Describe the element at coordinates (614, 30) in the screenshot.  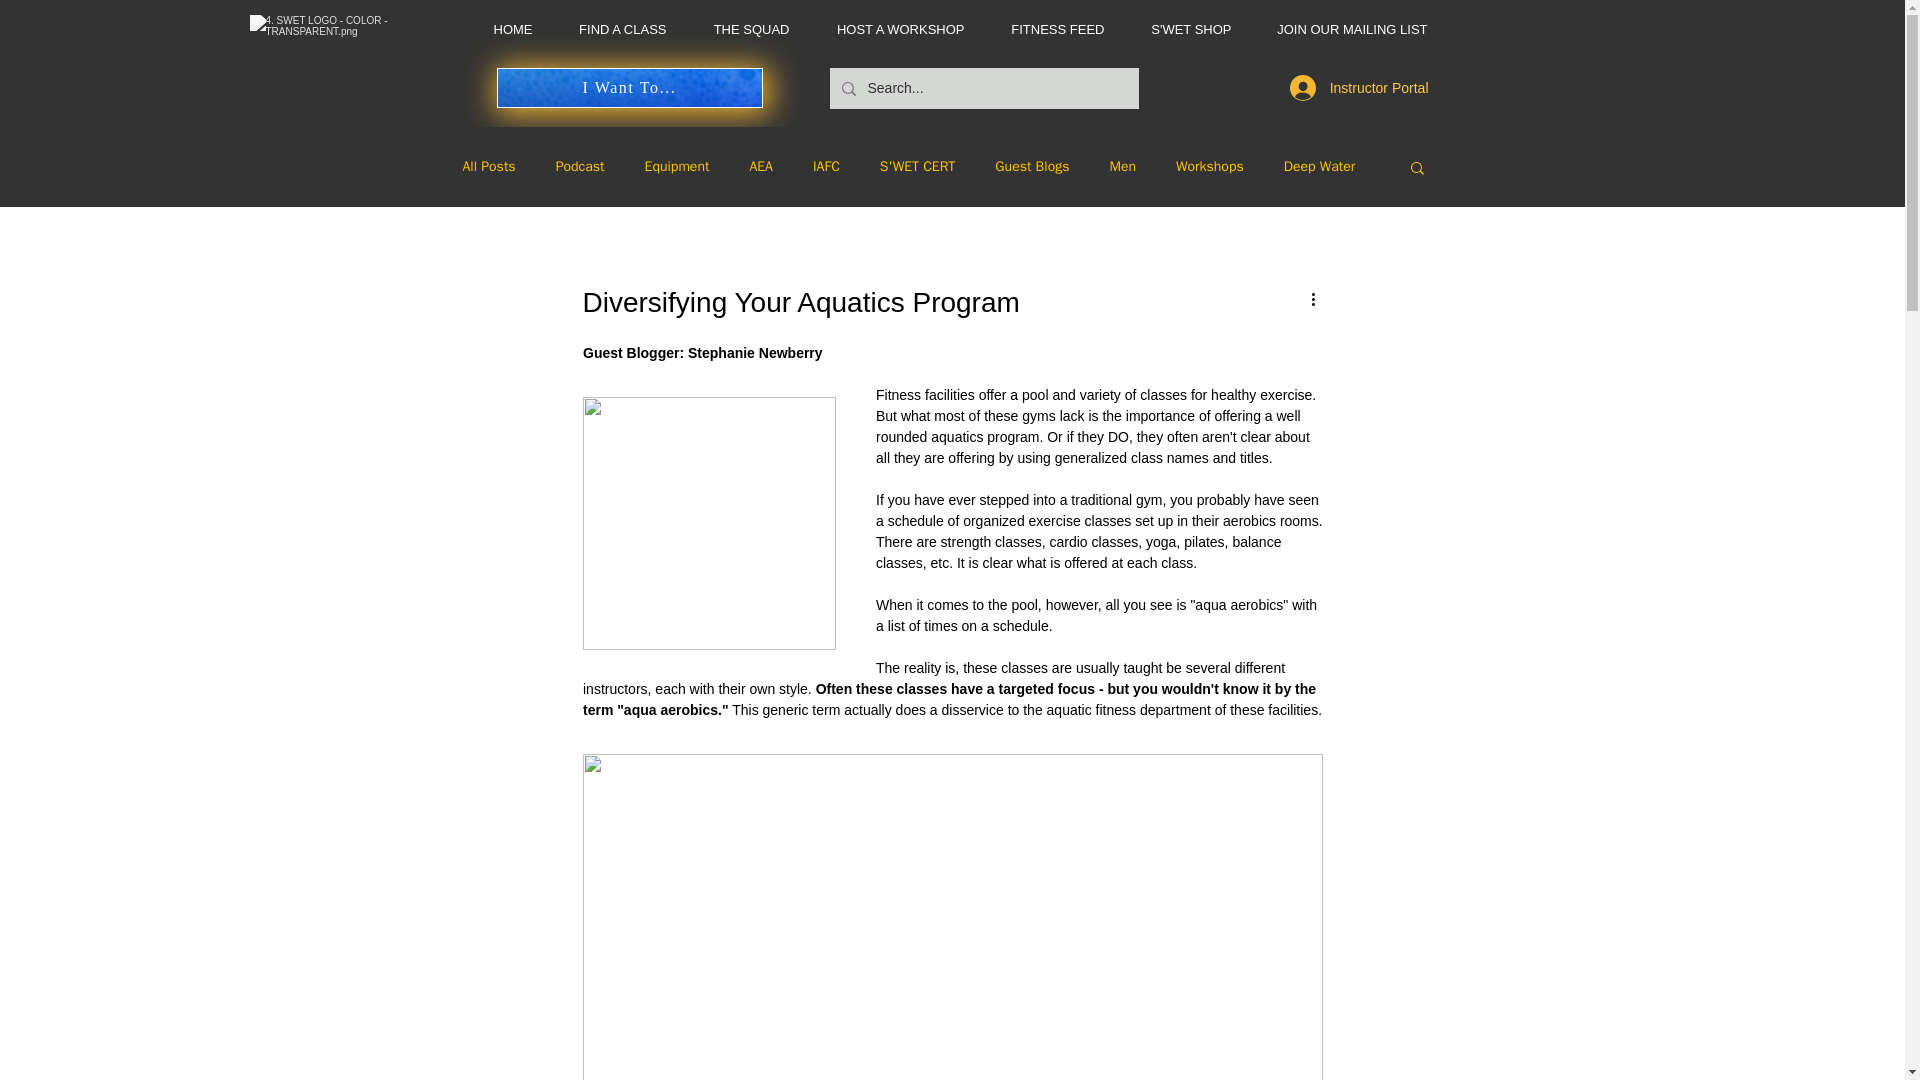
I see `FIND A CLASS` at that location.